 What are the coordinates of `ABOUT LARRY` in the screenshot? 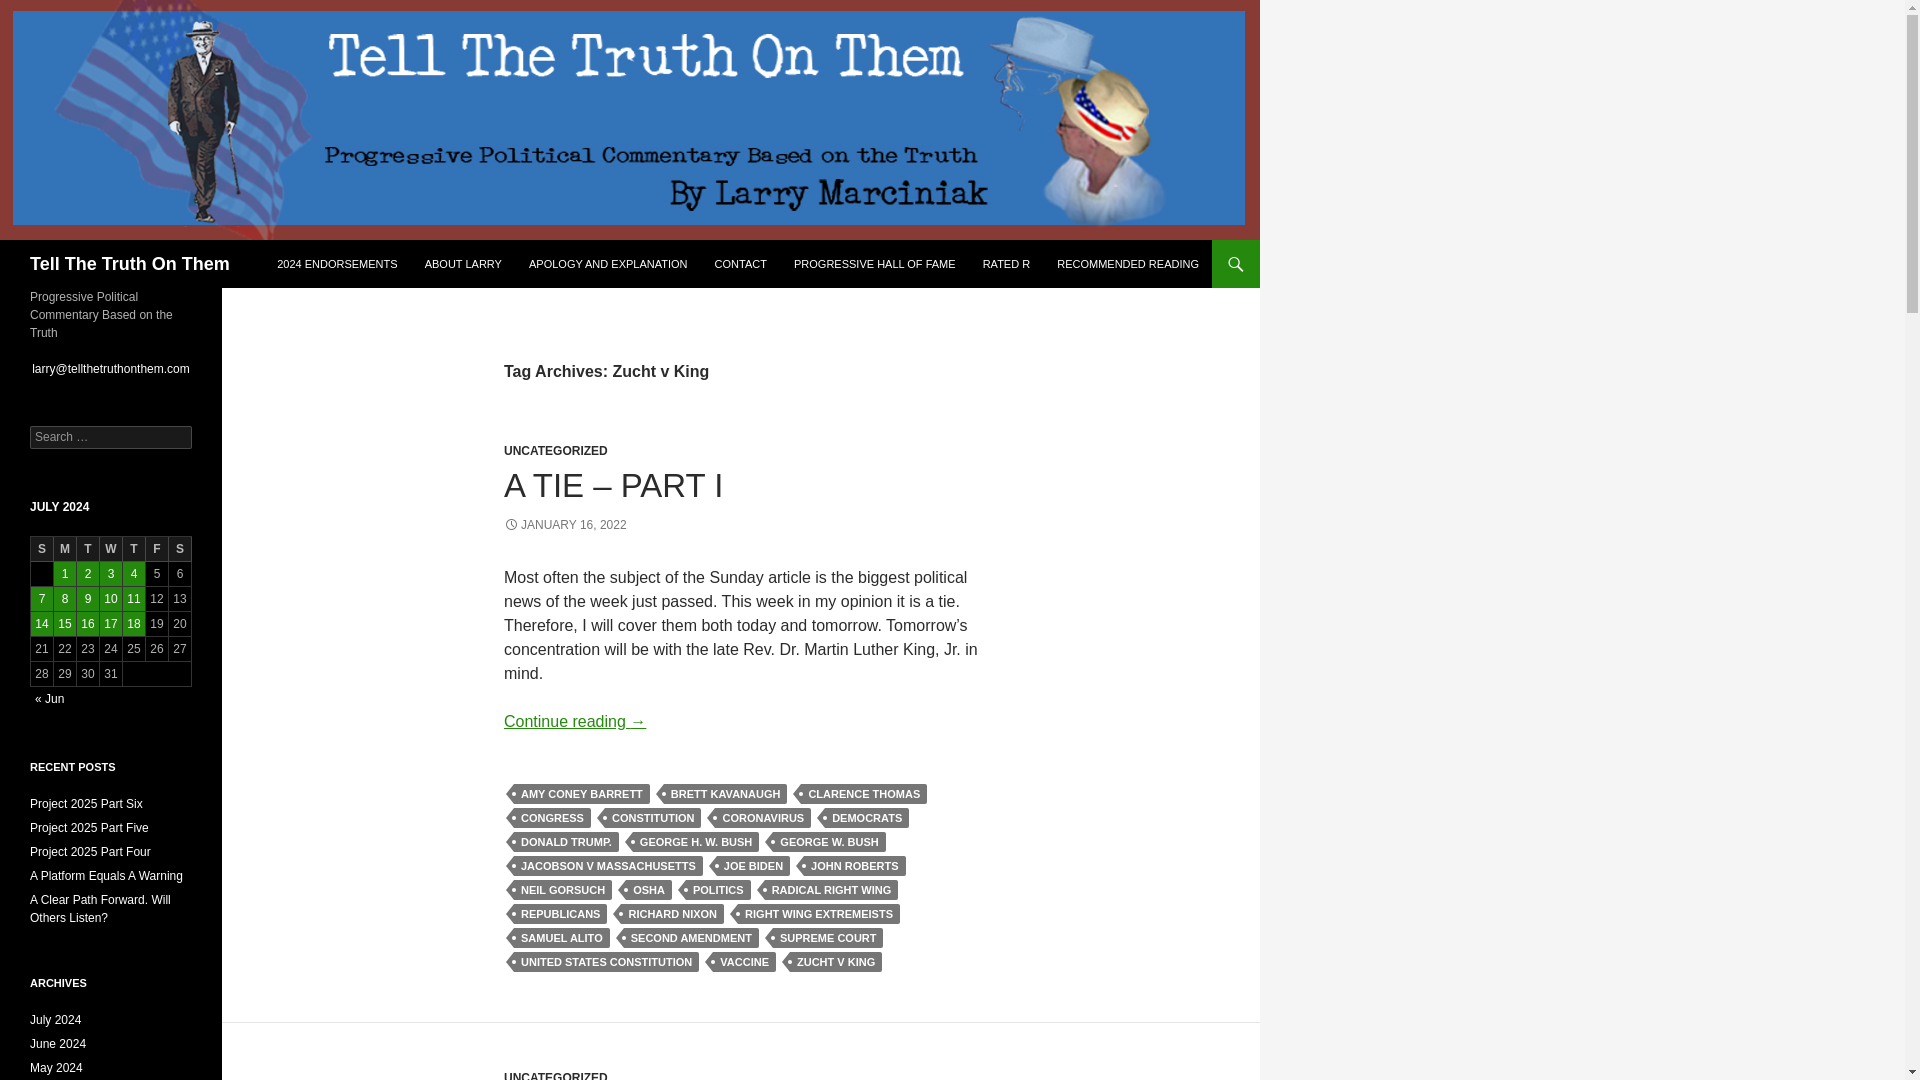 It's located at (463, 264).